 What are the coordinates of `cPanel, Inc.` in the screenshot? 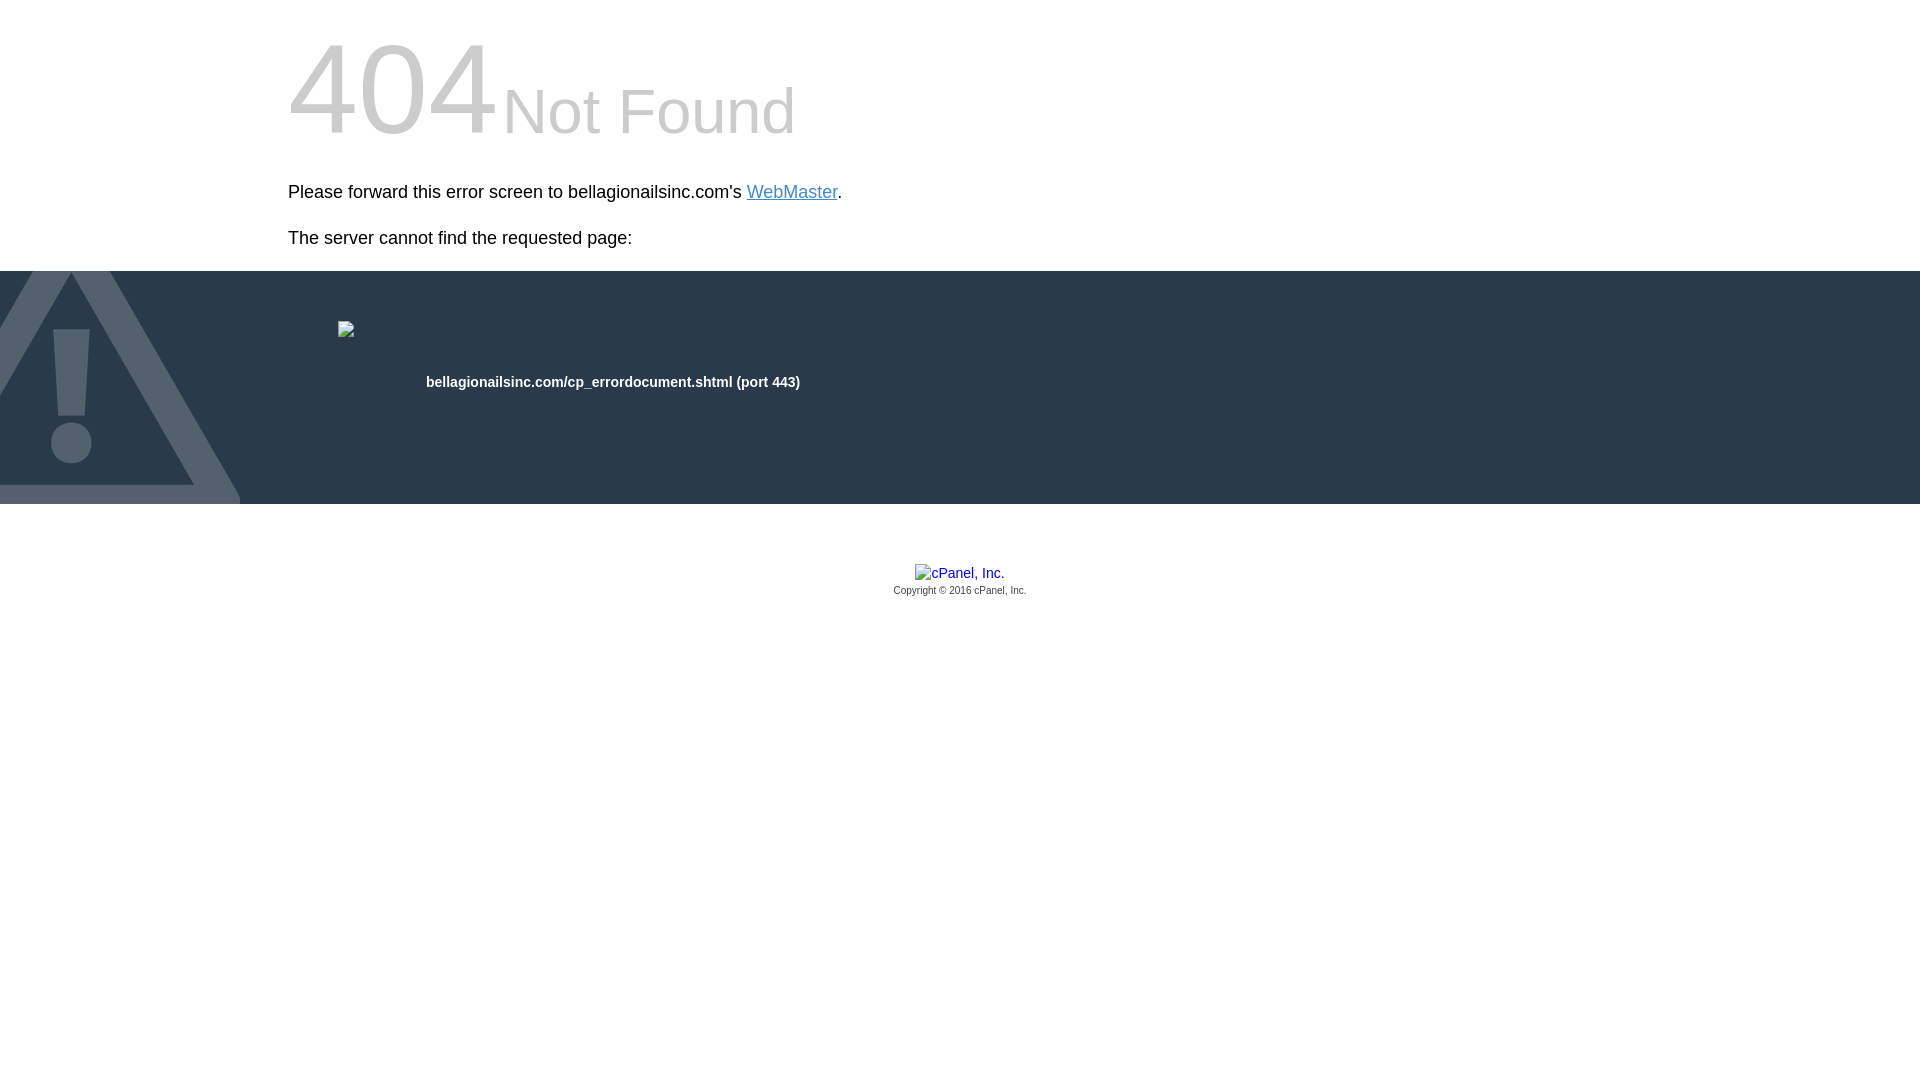 It's located at (960, 581).